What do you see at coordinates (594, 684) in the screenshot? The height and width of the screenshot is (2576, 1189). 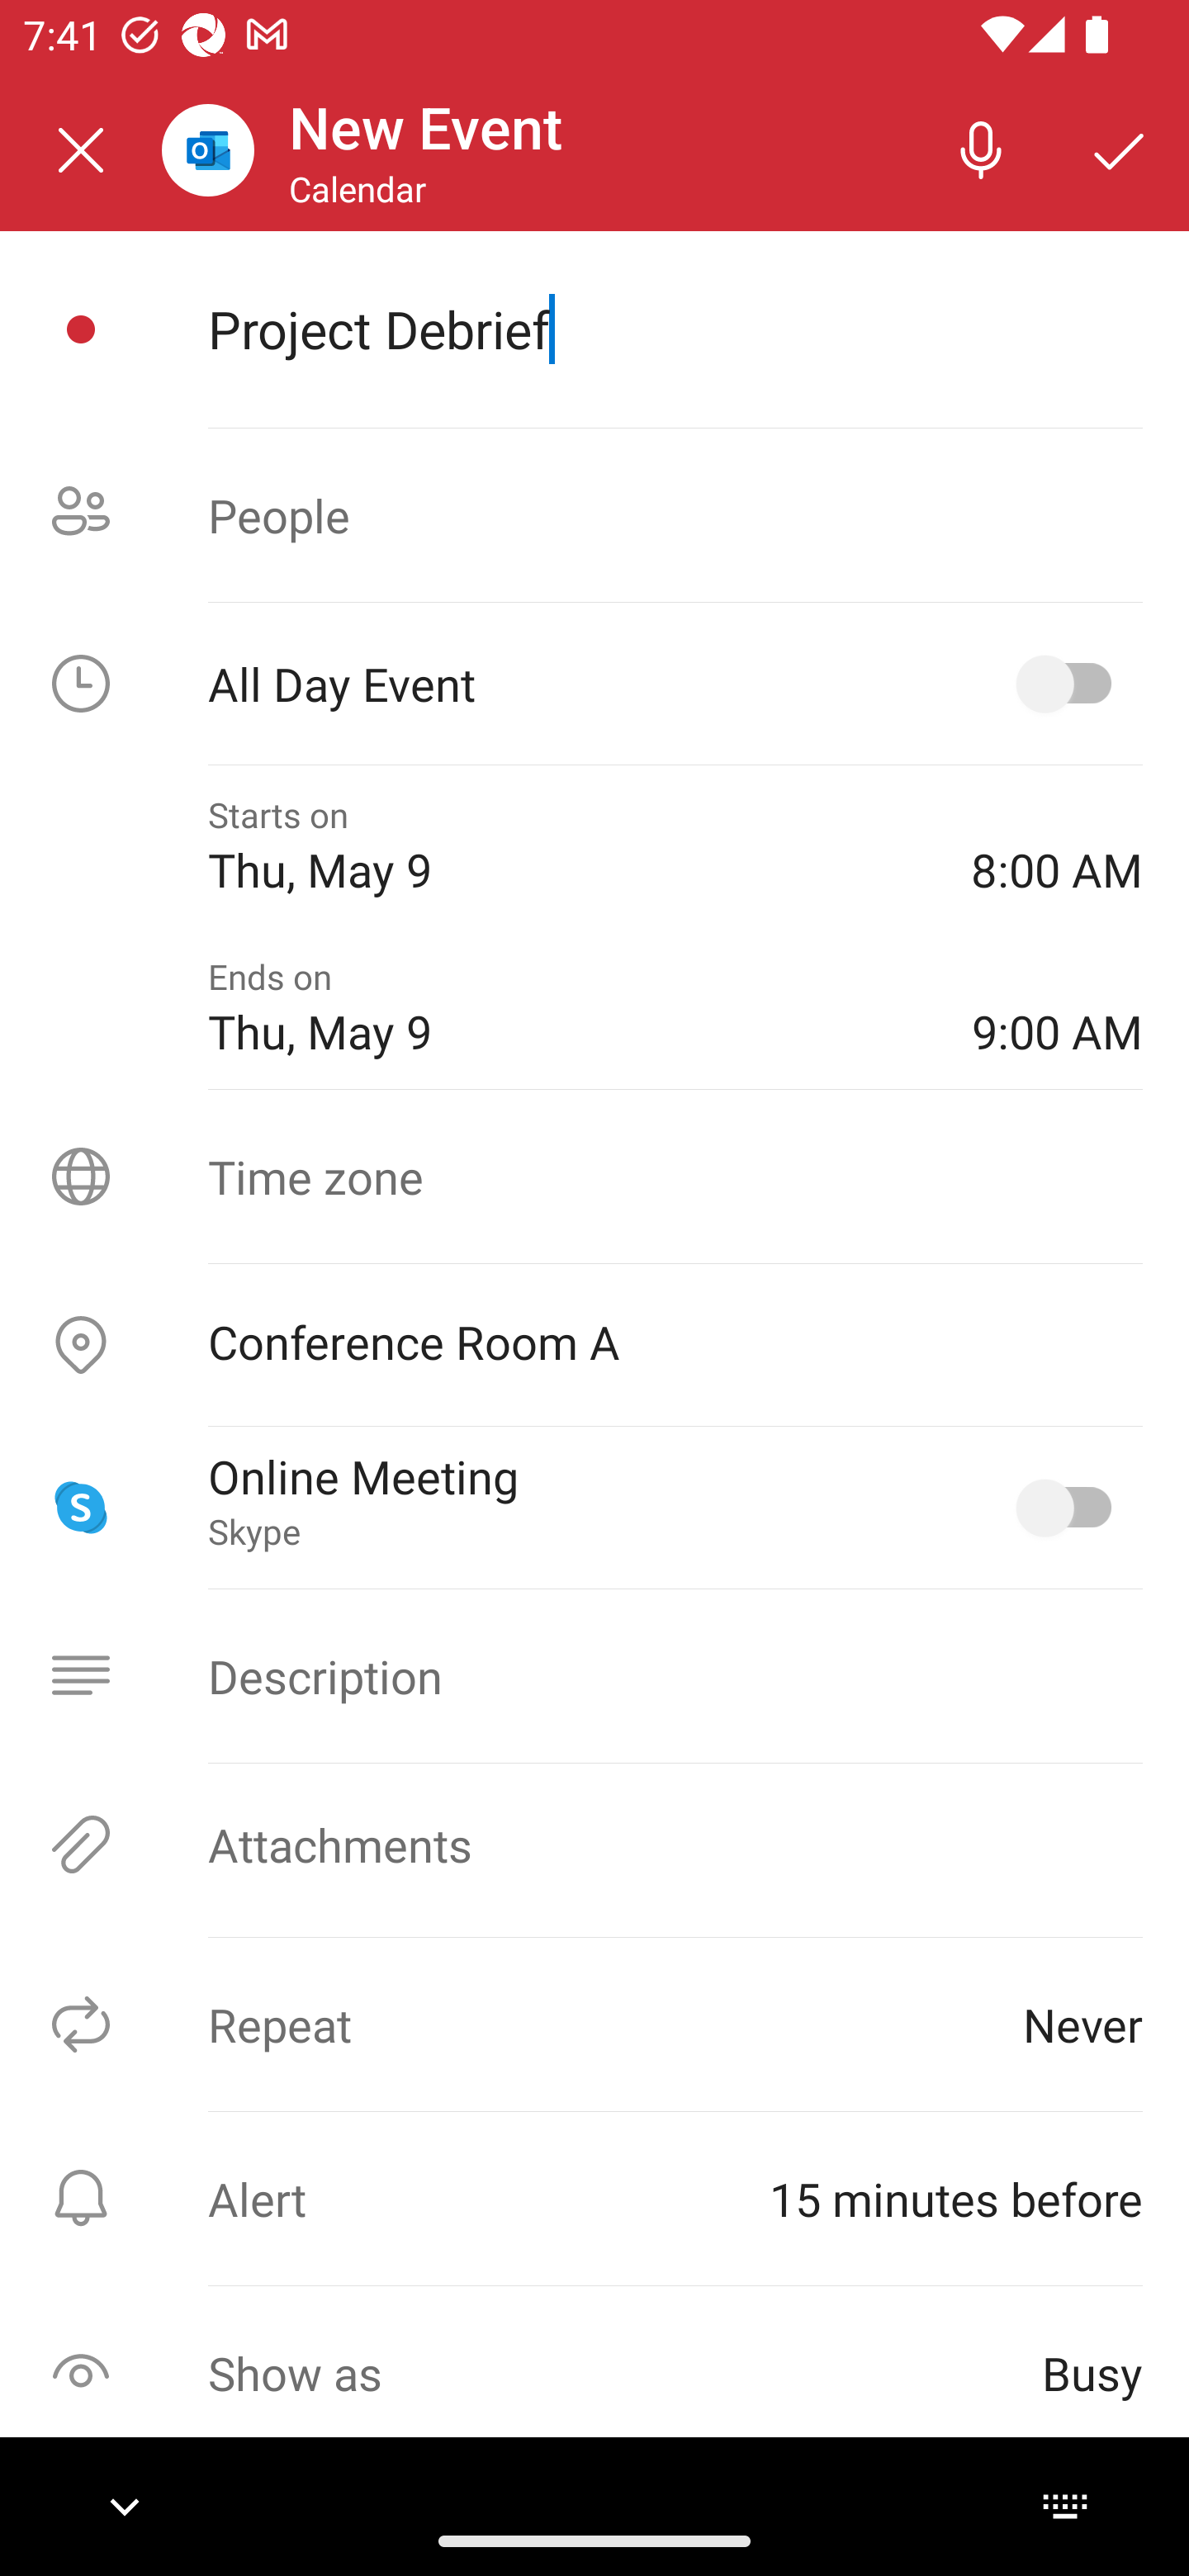 I see `All Day Event` at bounding box center [594, 684].